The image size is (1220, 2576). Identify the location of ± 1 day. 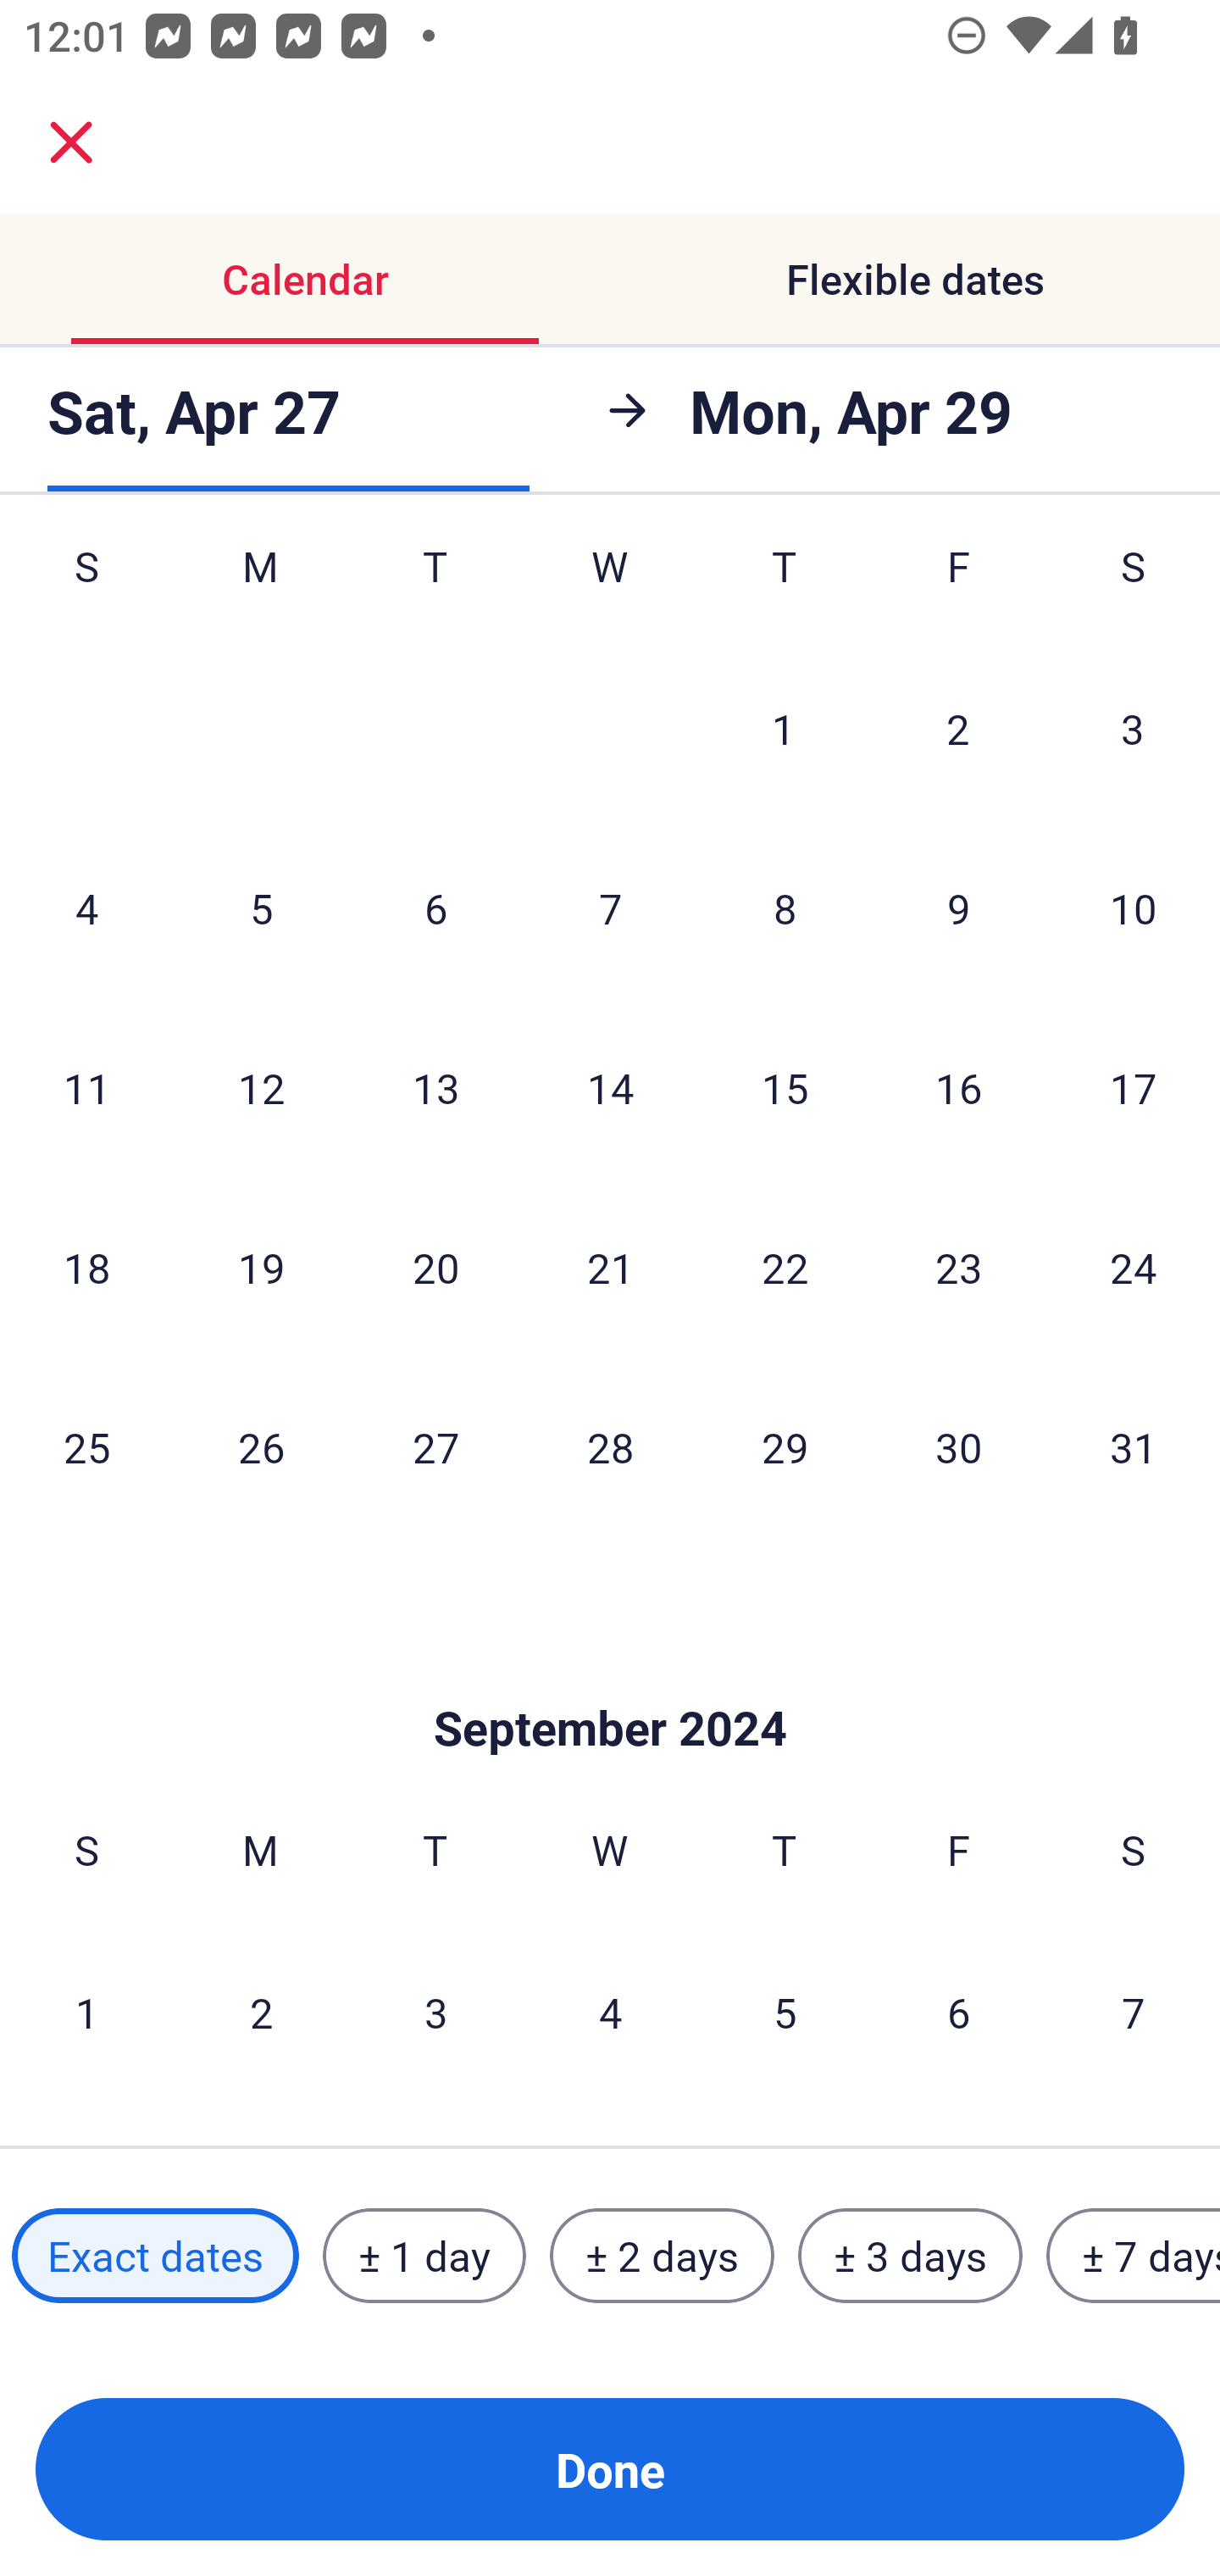
(424, 2255).